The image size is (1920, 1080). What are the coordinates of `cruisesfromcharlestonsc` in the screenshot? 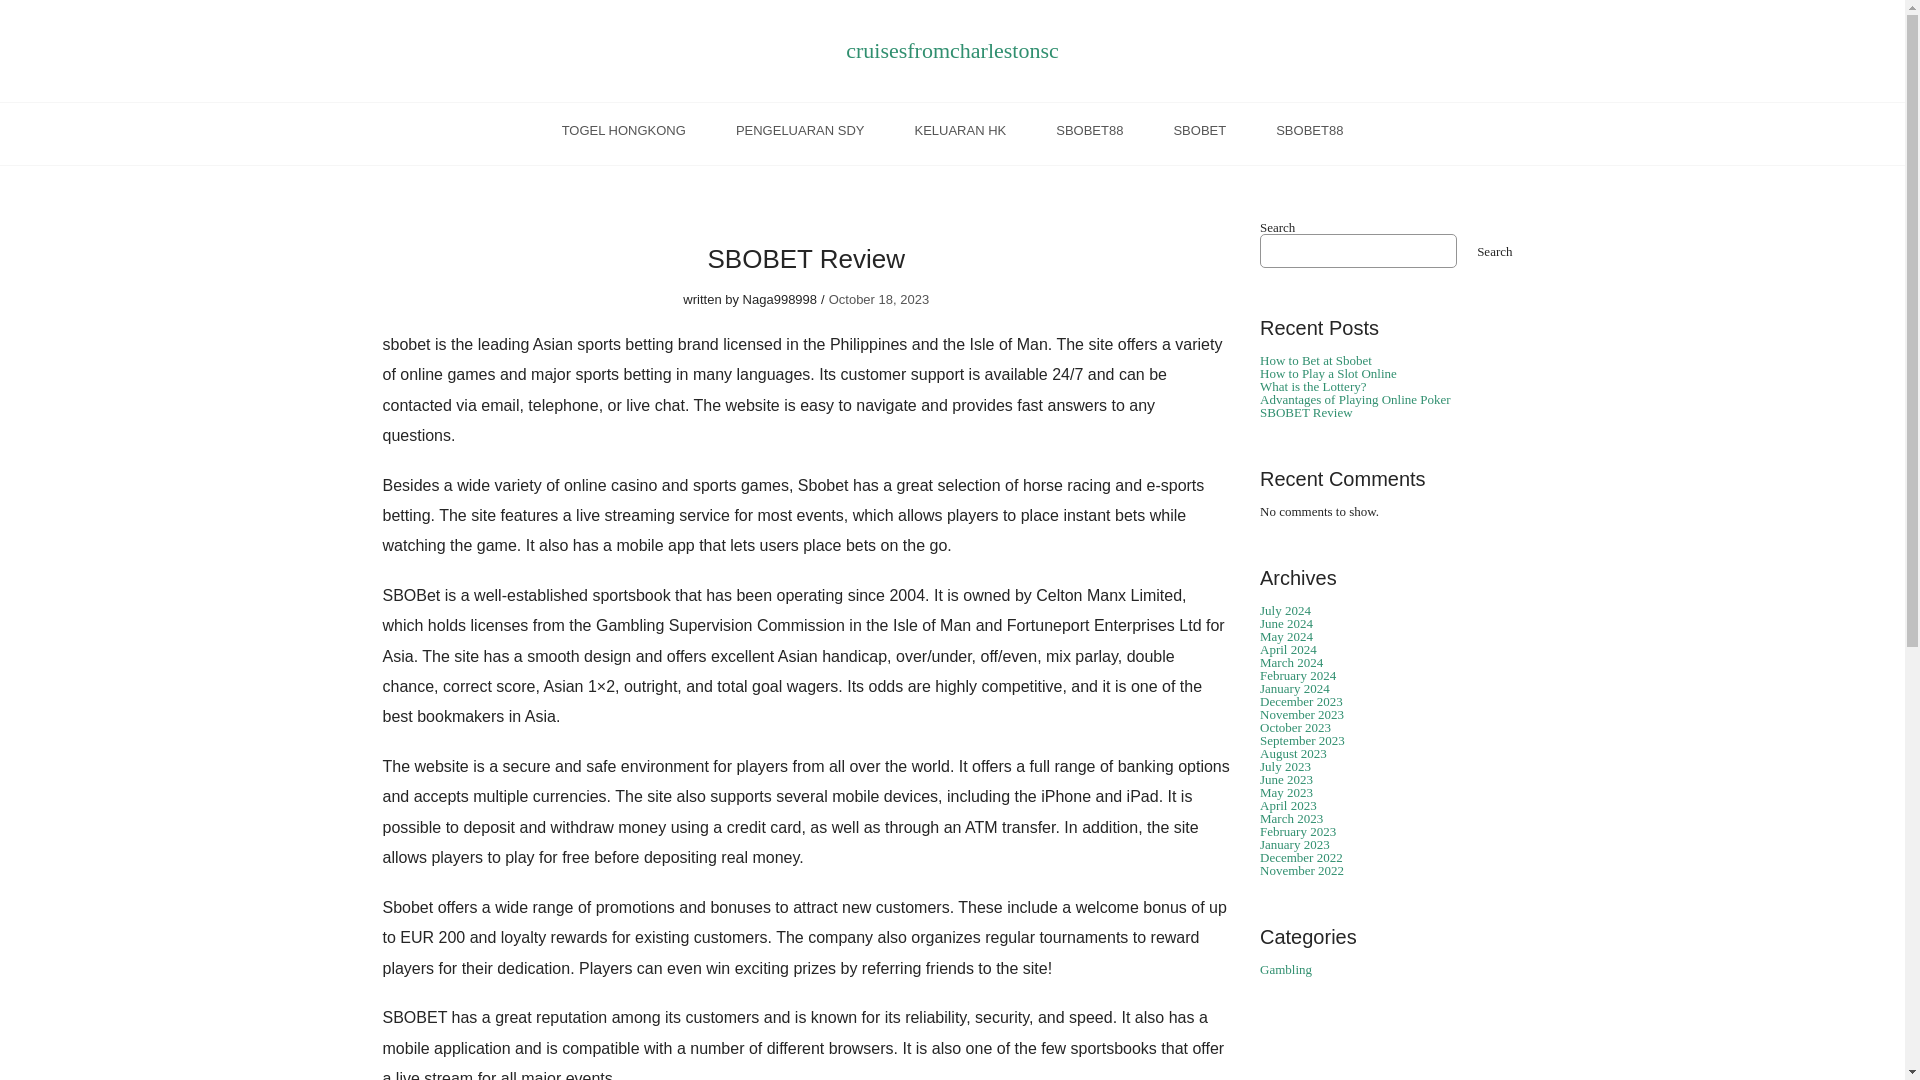 It's located at (952, 50).